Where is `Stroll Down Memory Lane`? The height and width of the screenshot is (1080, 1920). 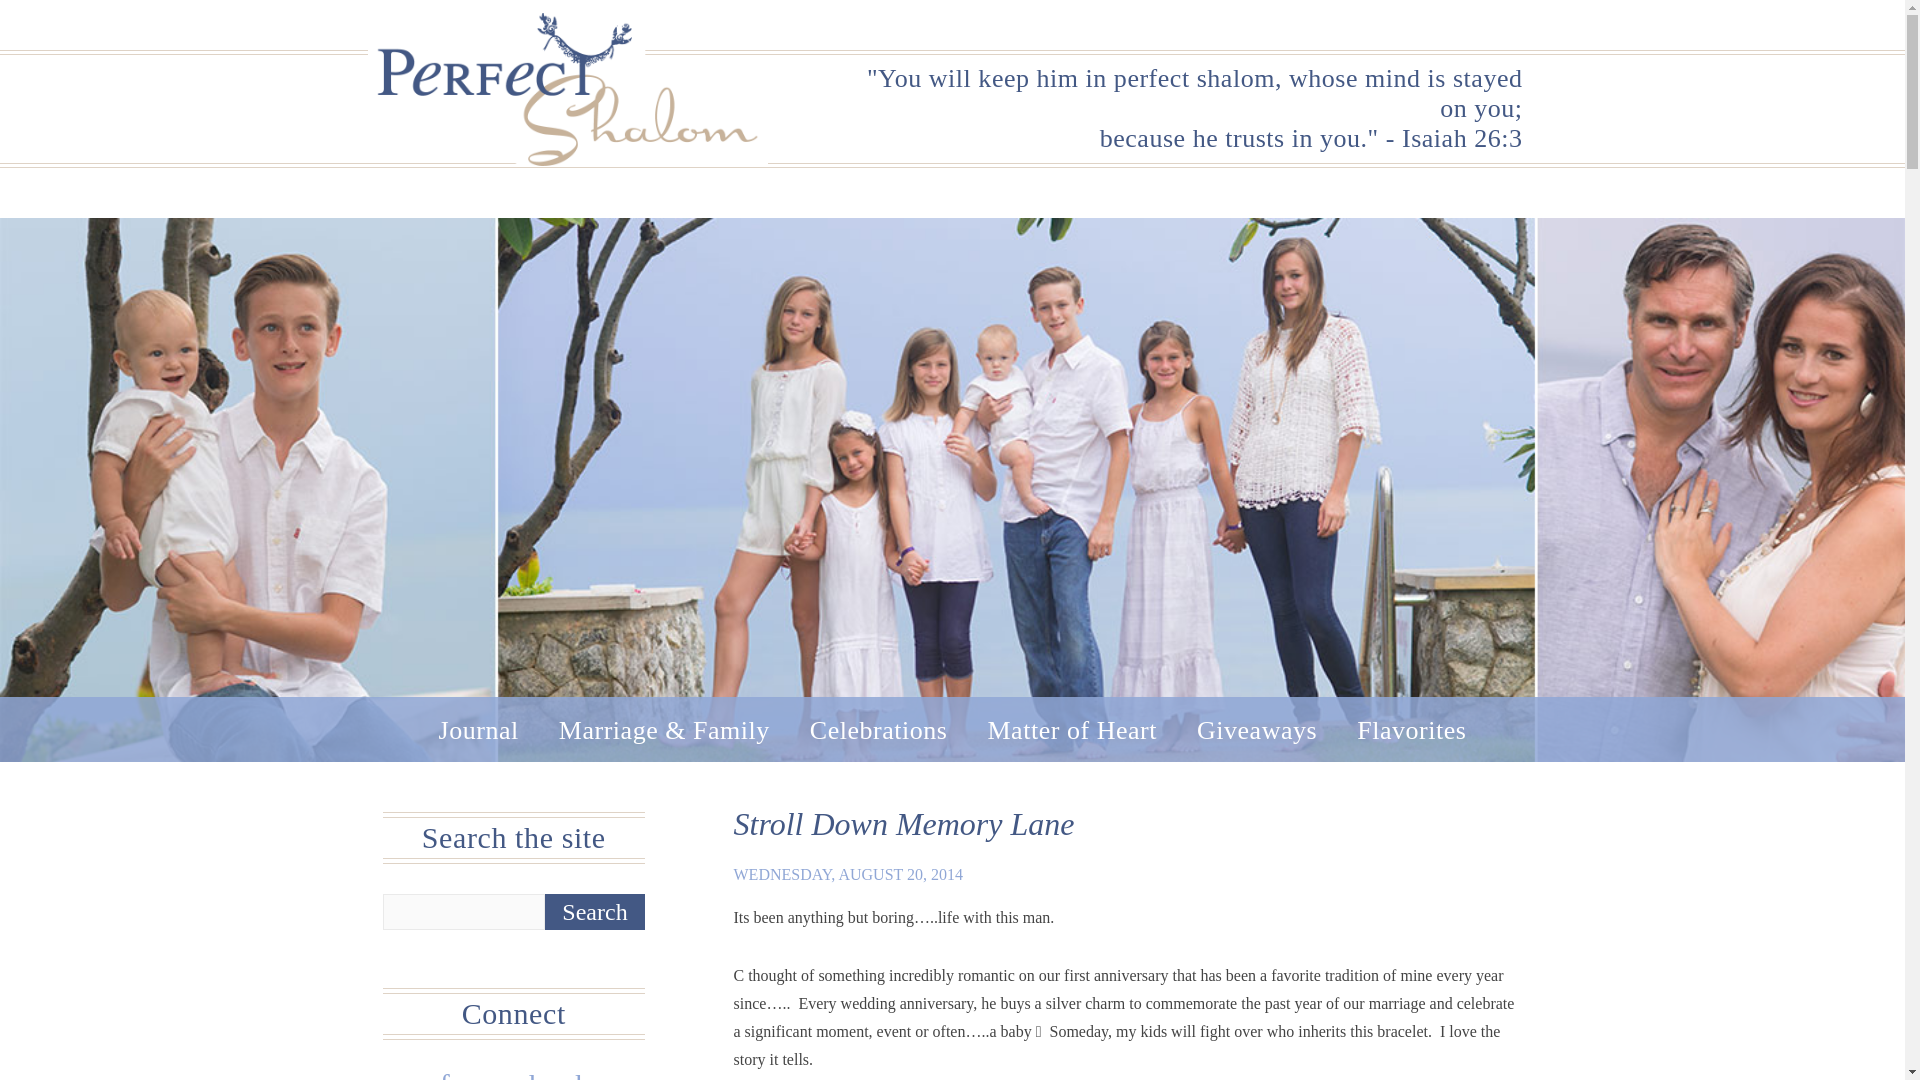 Stroll Down Memory Lane is located at coordinates (904, 824).